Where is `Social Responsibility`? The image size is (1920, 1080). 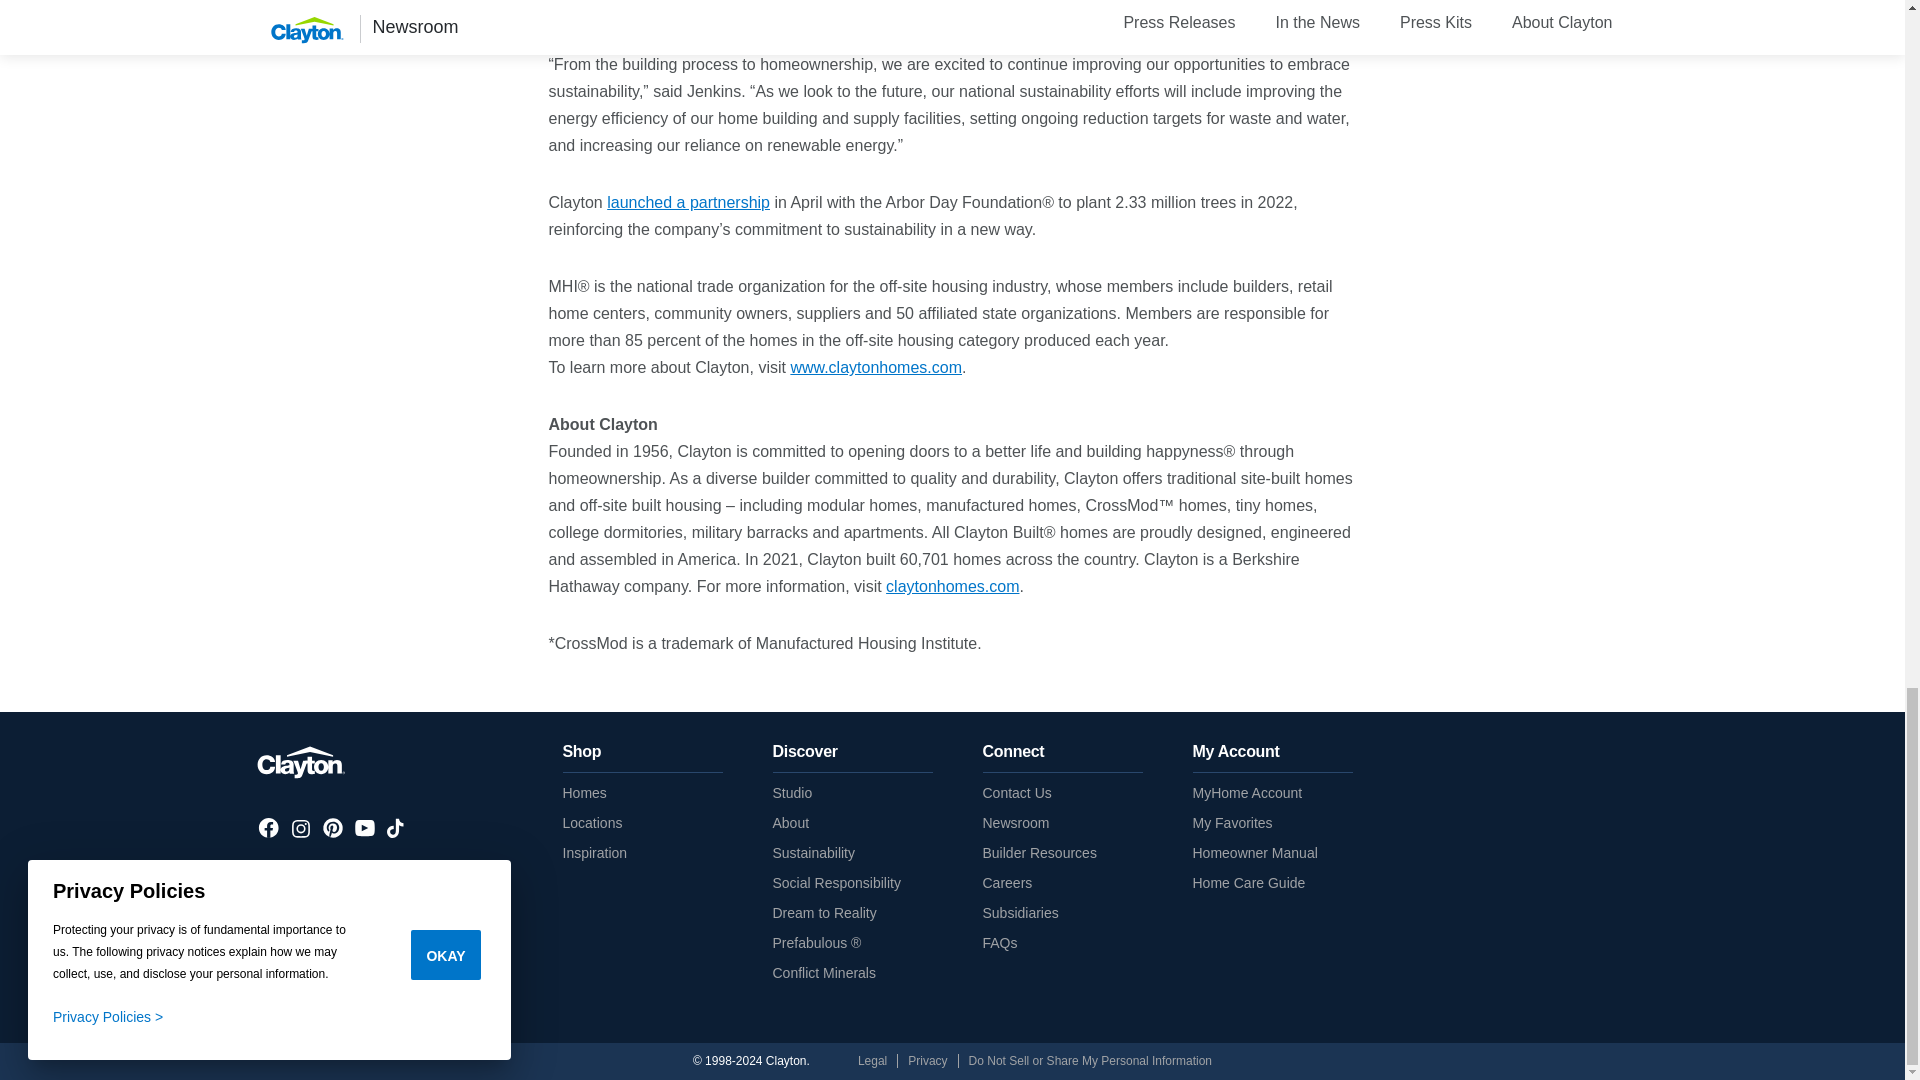
Social Responsibility is located at coordinates (836, 882).